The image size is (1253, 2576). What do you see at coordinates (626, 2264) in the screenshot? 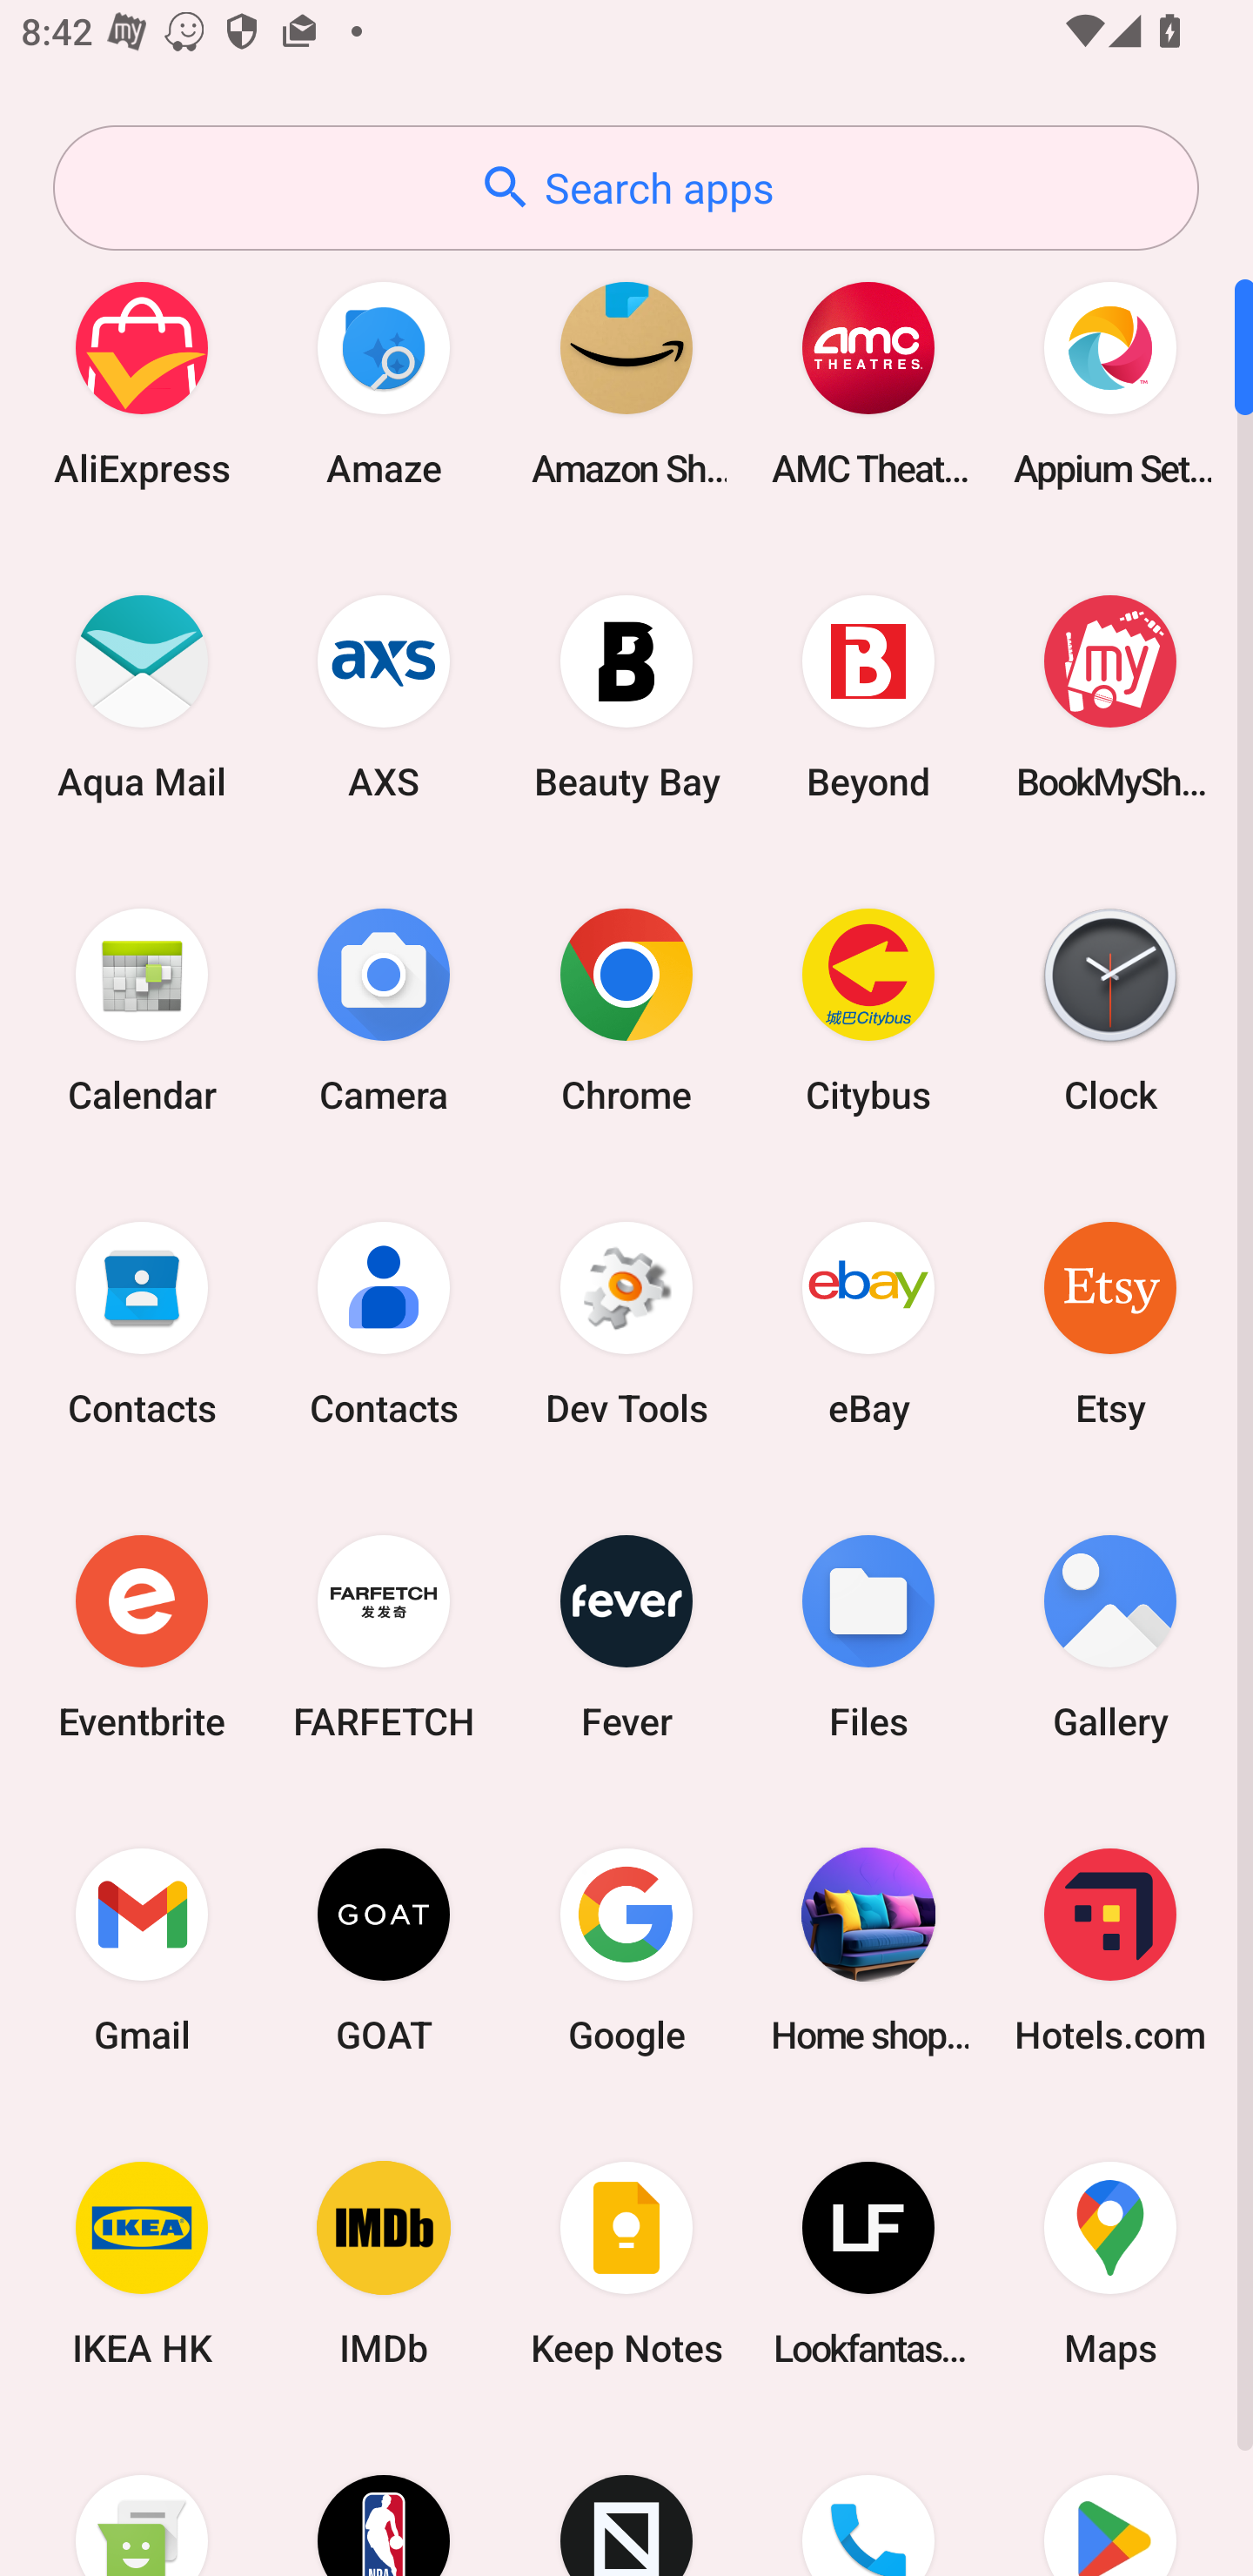
I see `Keep Notes` at bounding box center [626, 2264].